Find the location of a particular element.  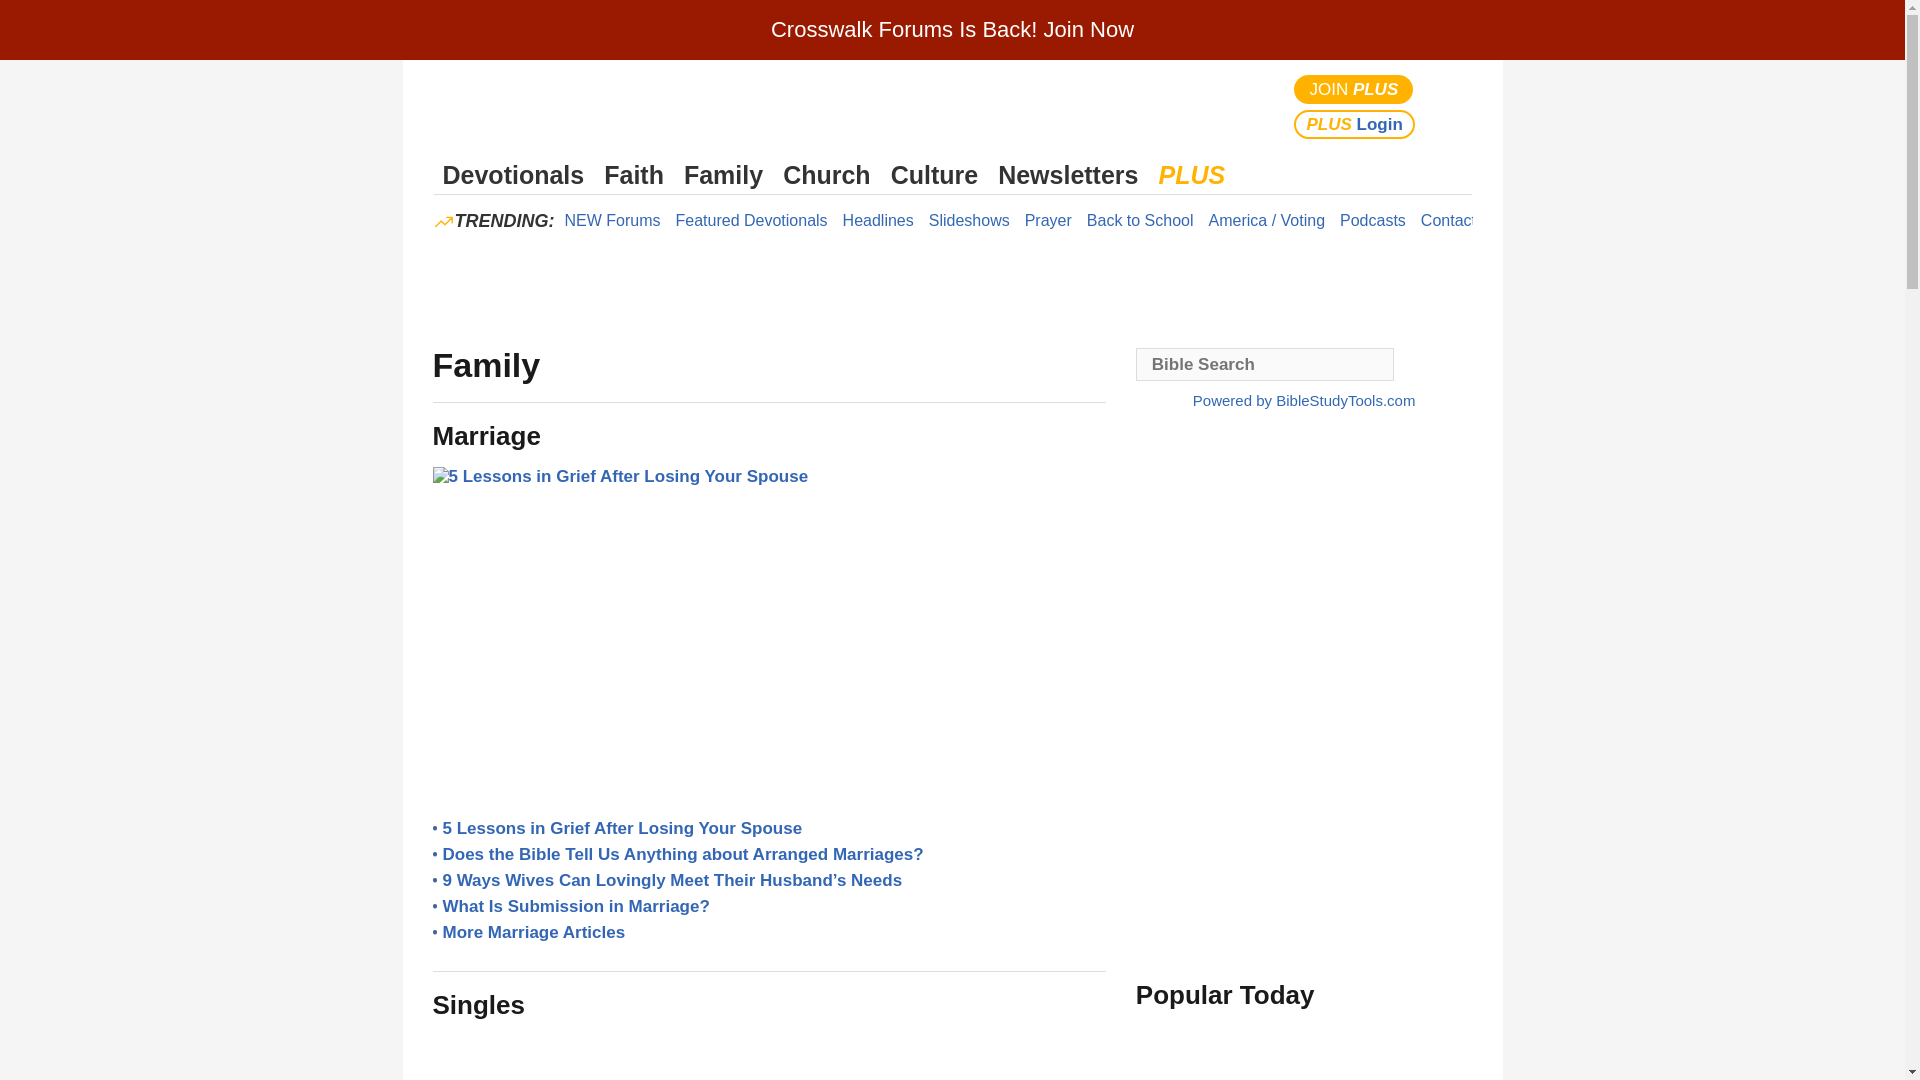

Slideshows is located at coordinates (969, 220).